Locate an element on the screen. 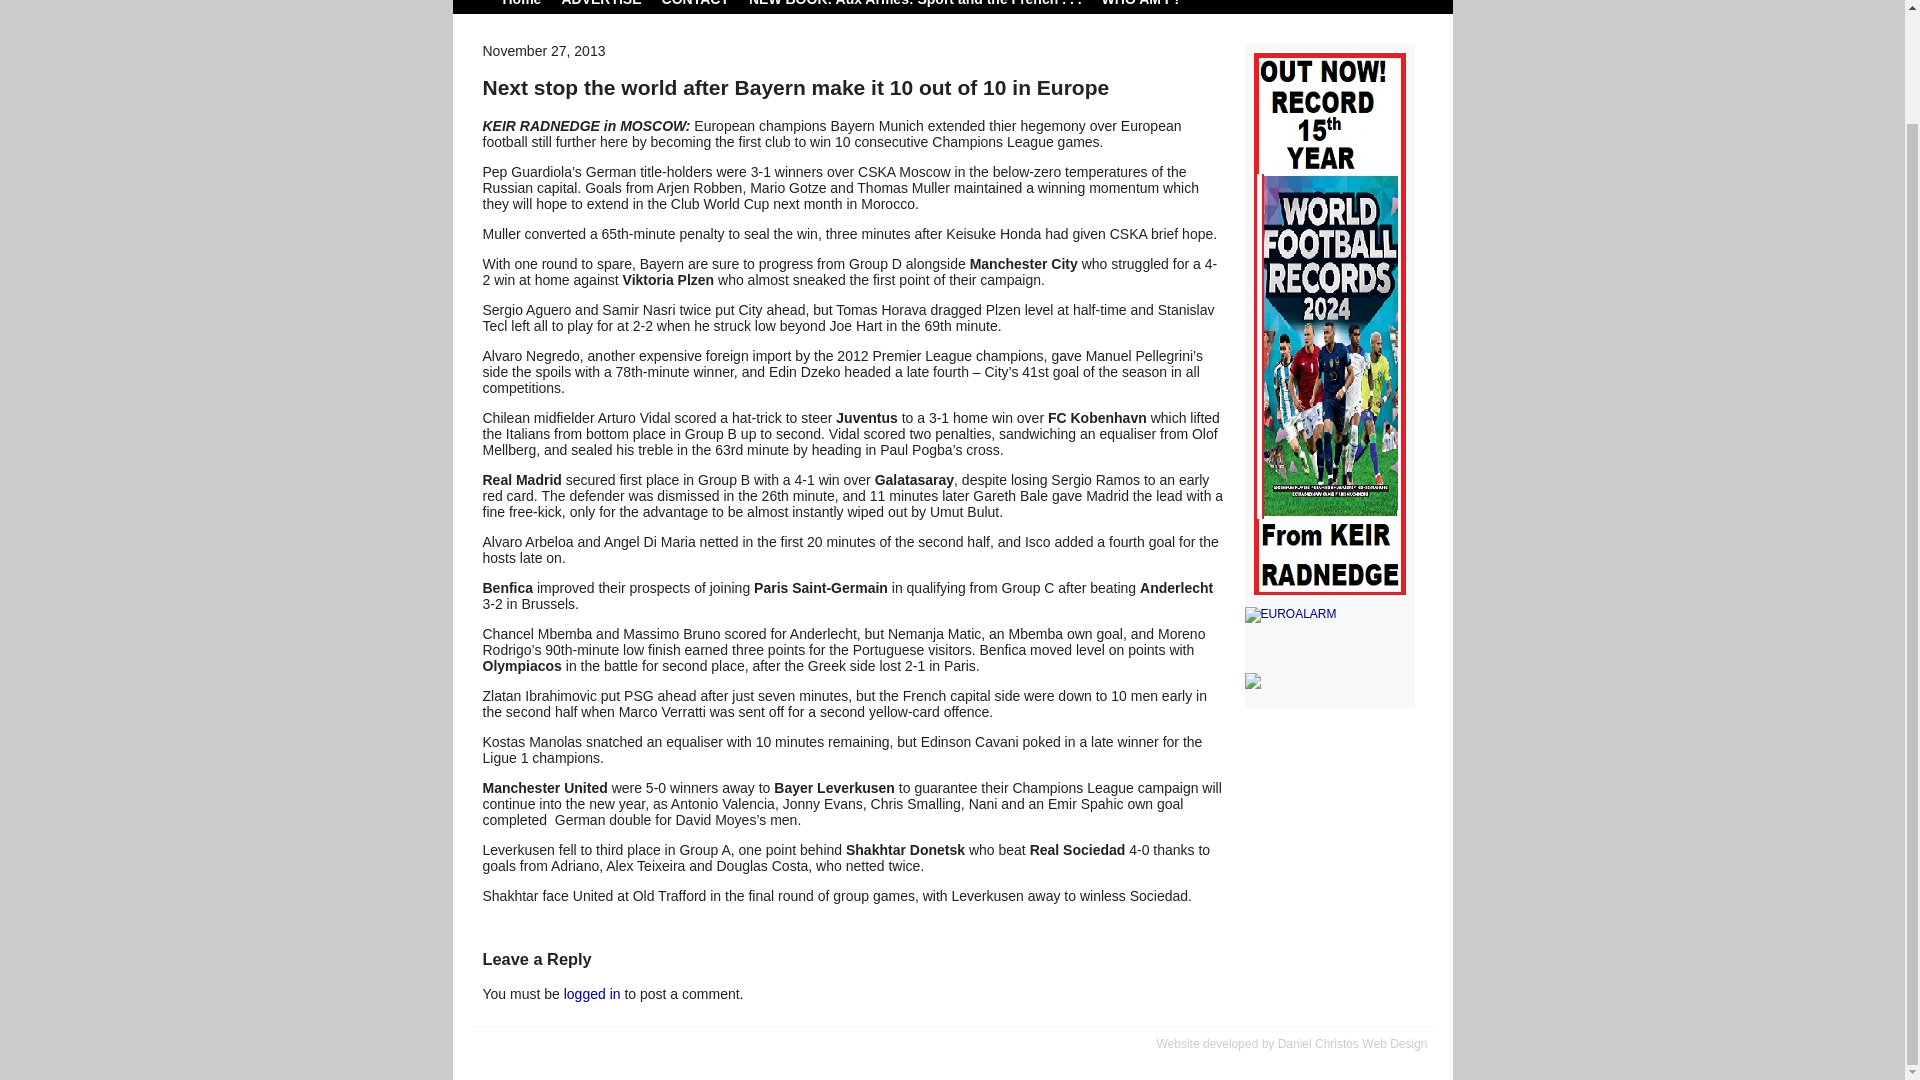 The height and width of the screenshot is (1080, 1920). ADVERTISE is located at coordinates (600, 3).